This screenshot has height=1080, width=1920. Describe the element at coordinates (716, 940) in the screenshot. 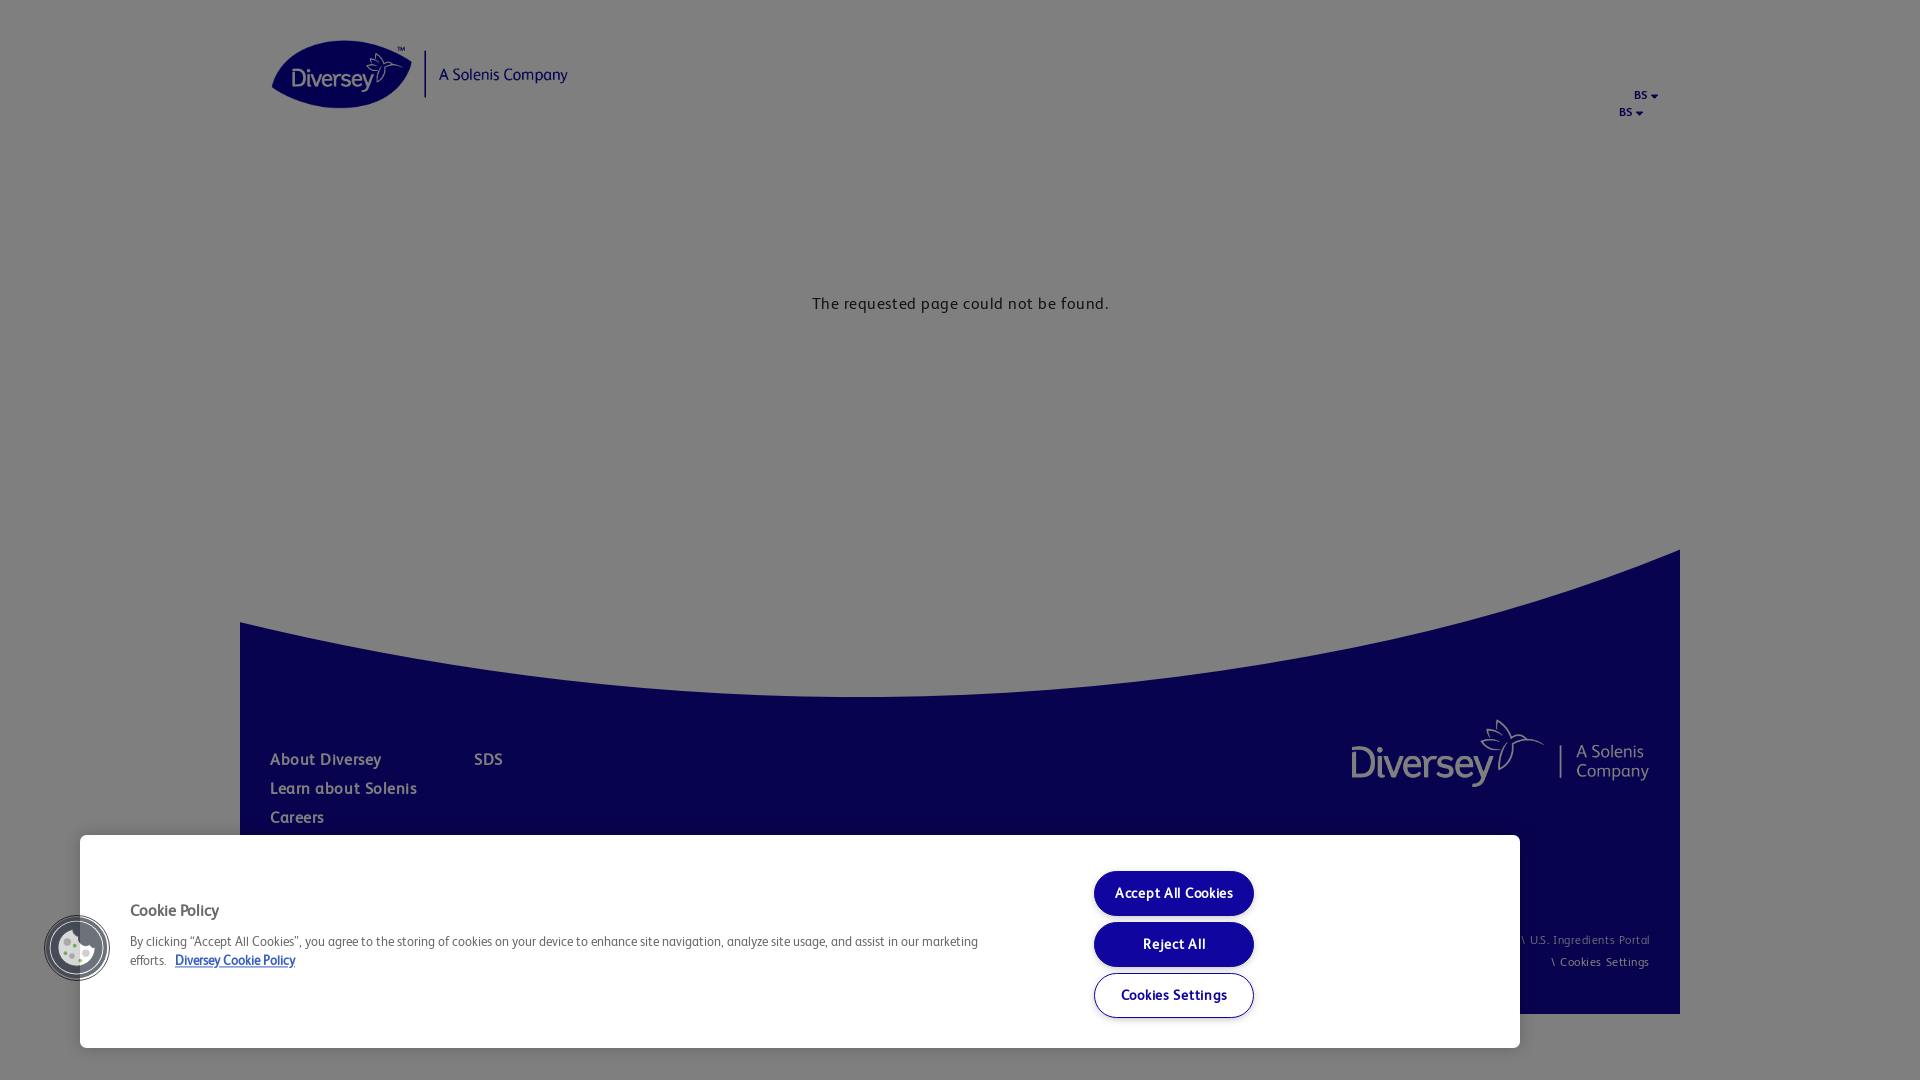

I see `Diversey, Inc` at that location.